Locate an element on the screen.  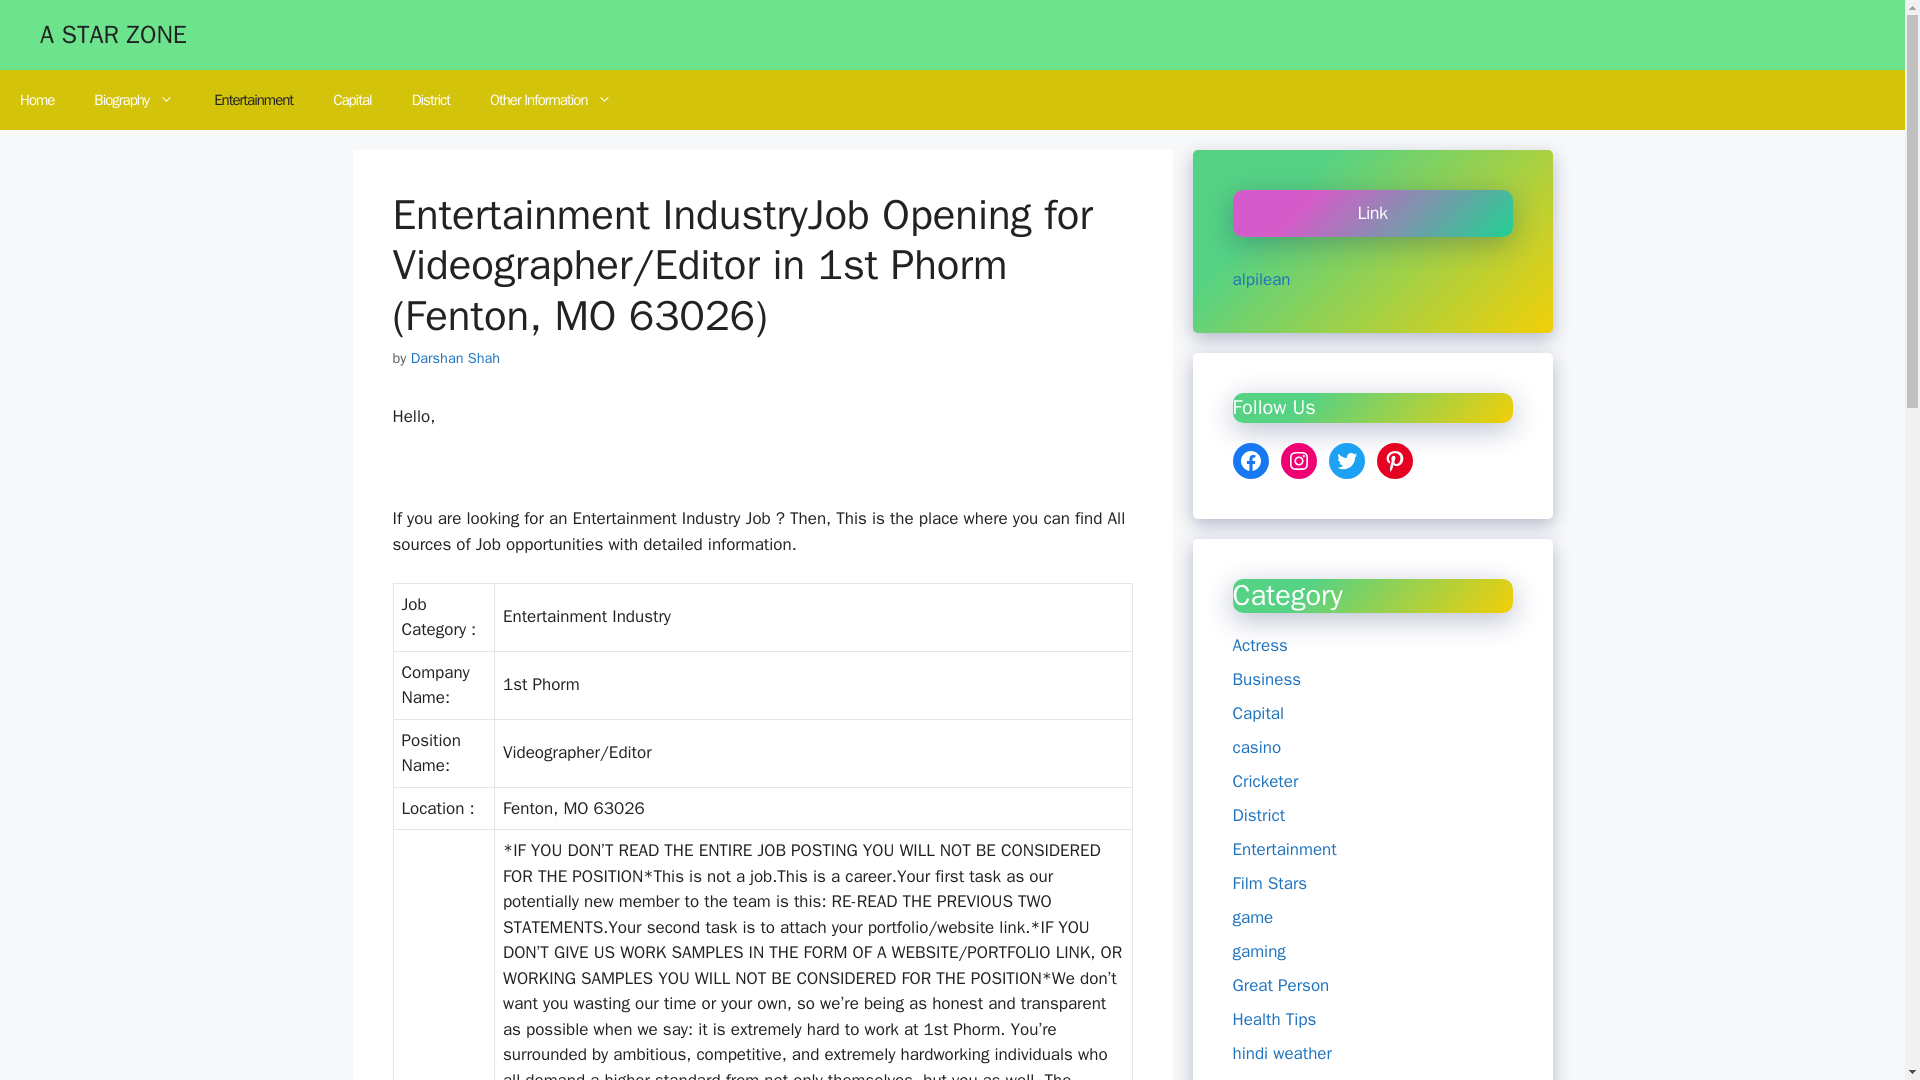
Cricketer is located at coordinates (1264, 781).